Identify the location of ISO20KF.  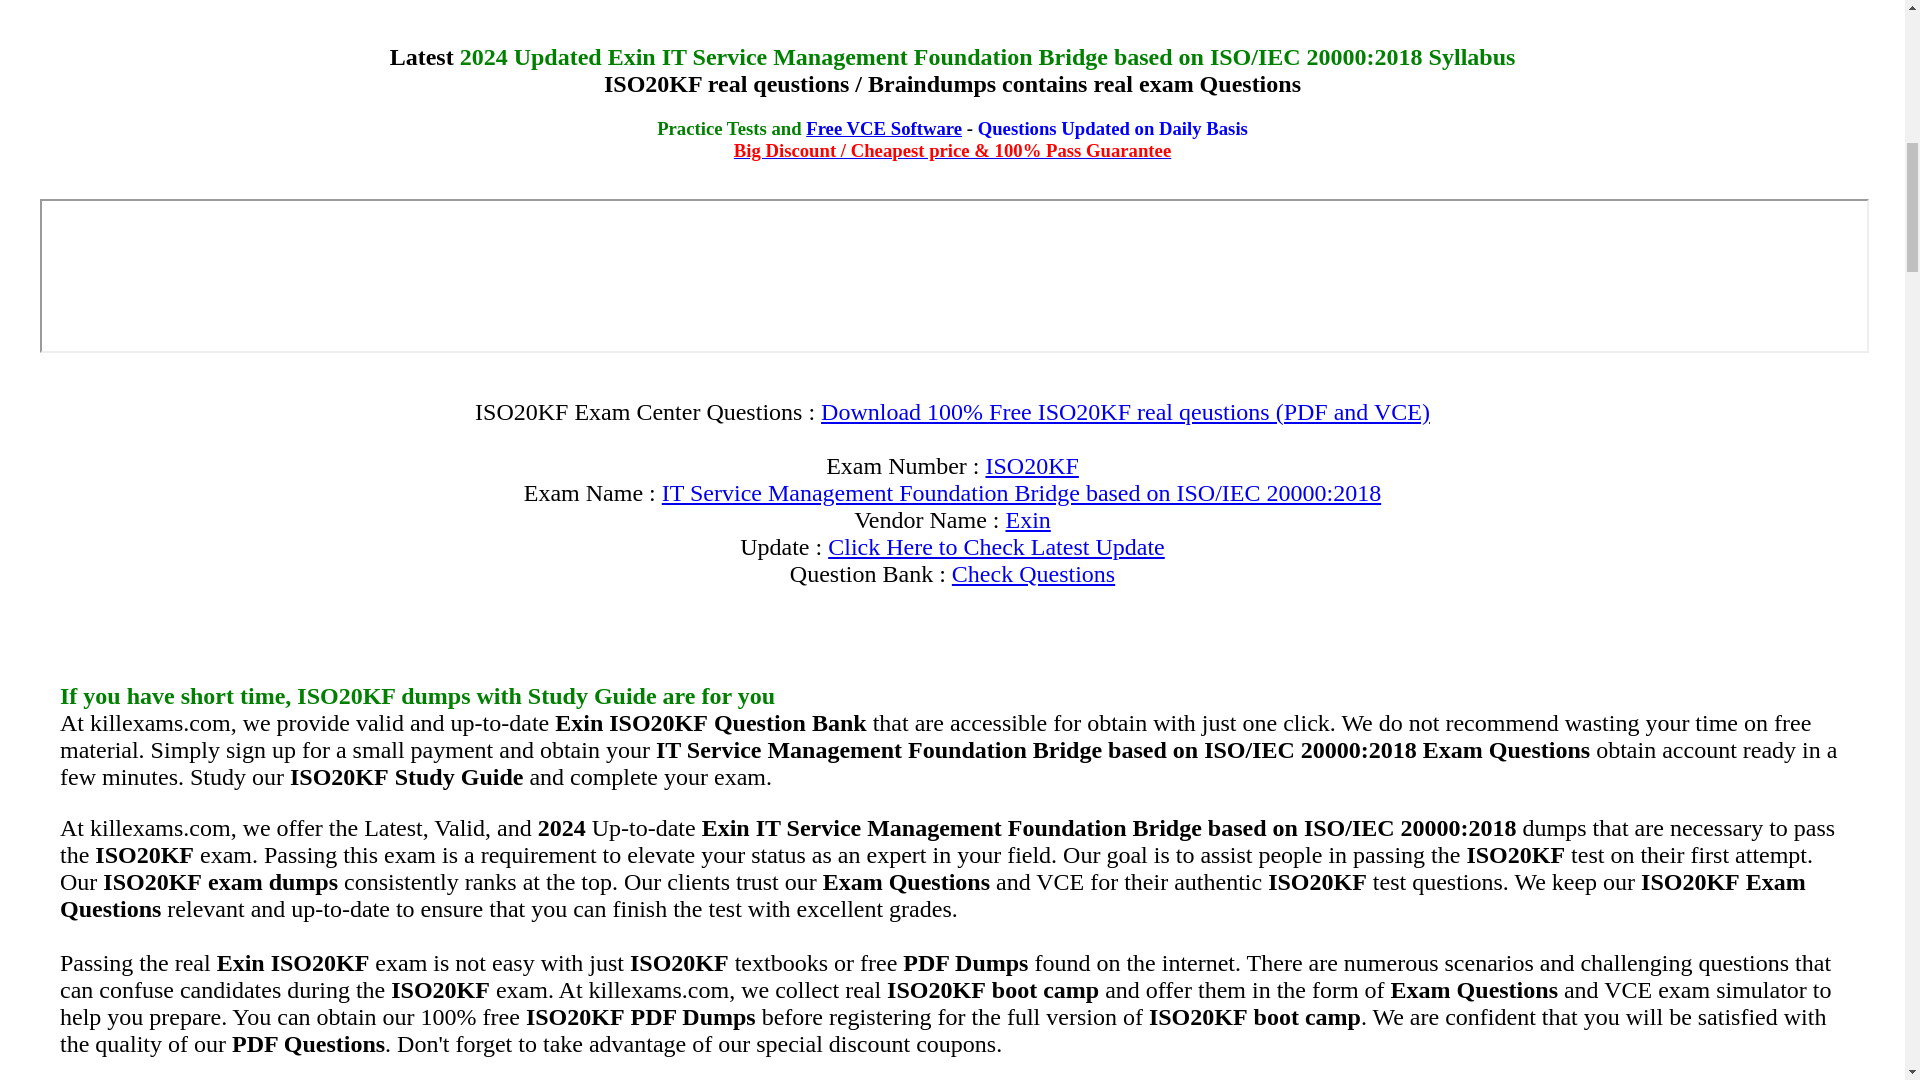
(1030, 466).